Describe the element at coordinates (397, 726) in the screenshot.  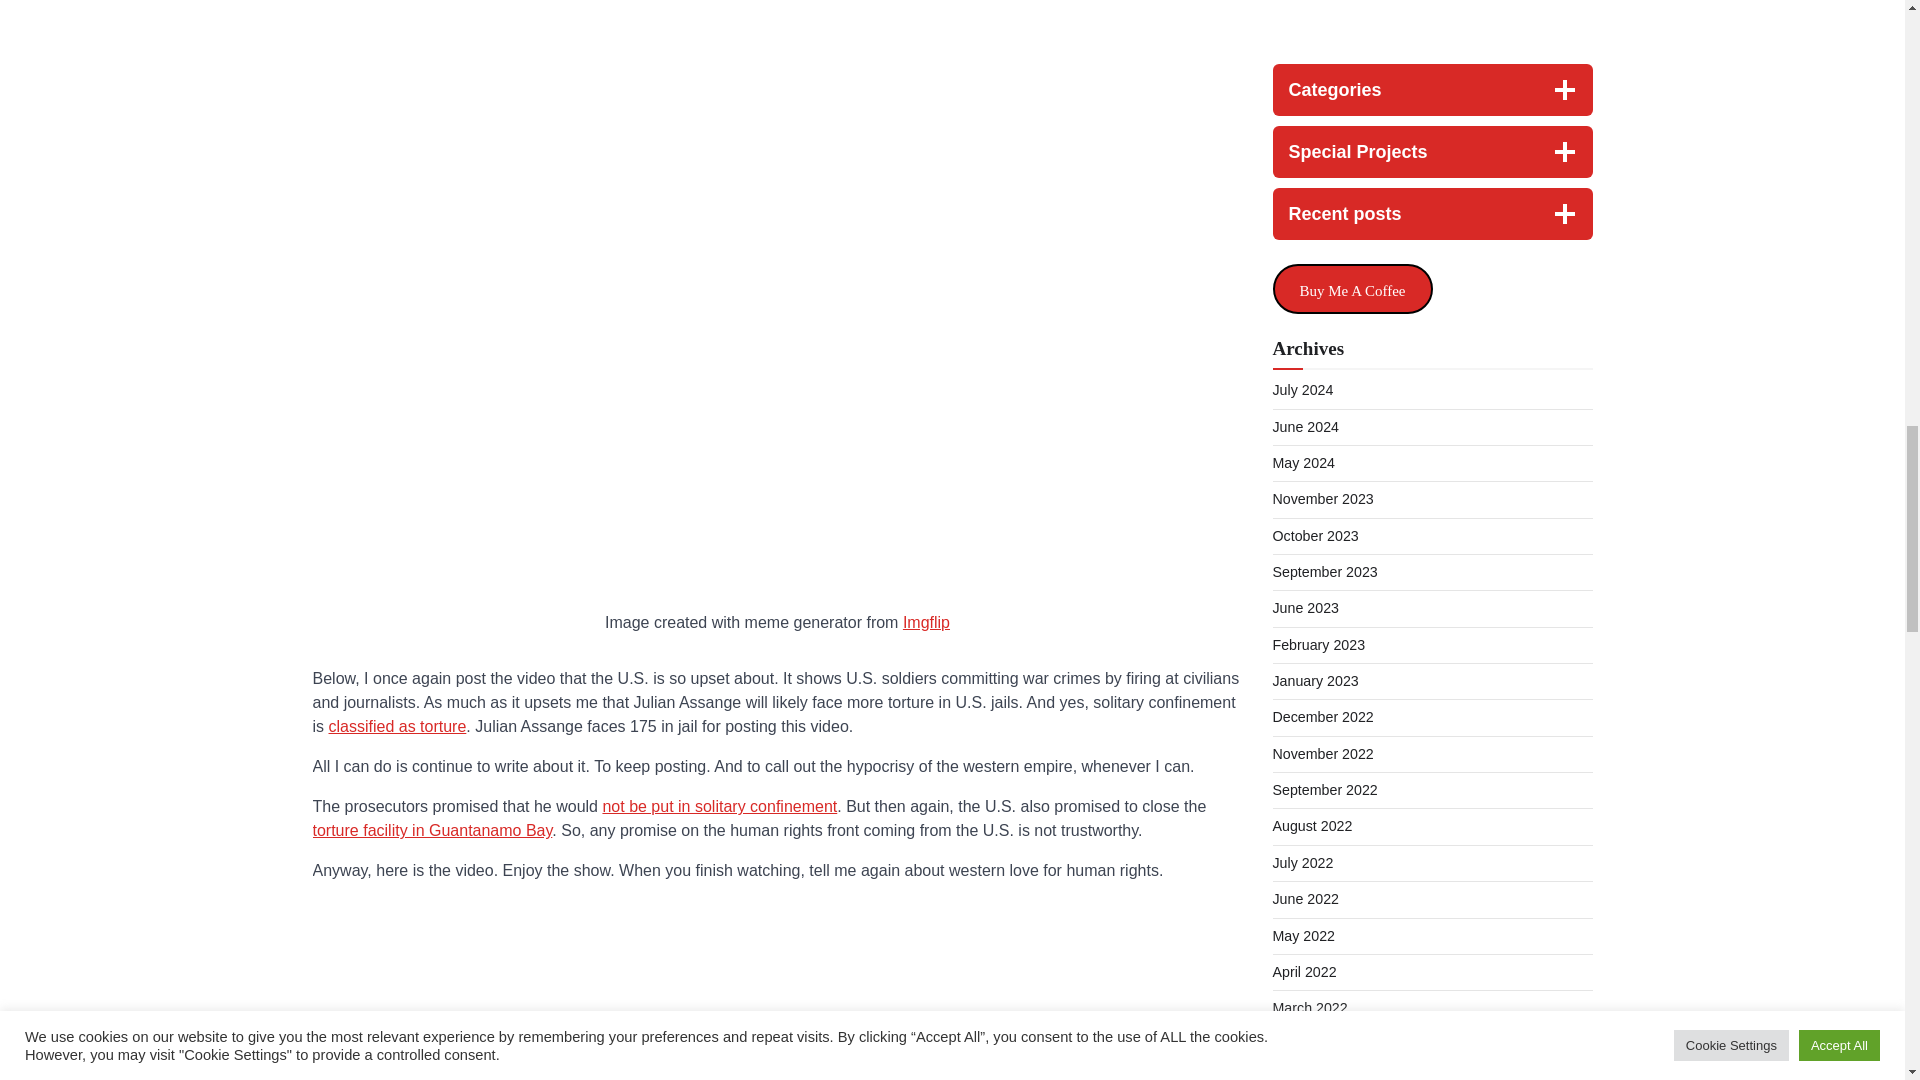
I see `classified as torture` at that location.